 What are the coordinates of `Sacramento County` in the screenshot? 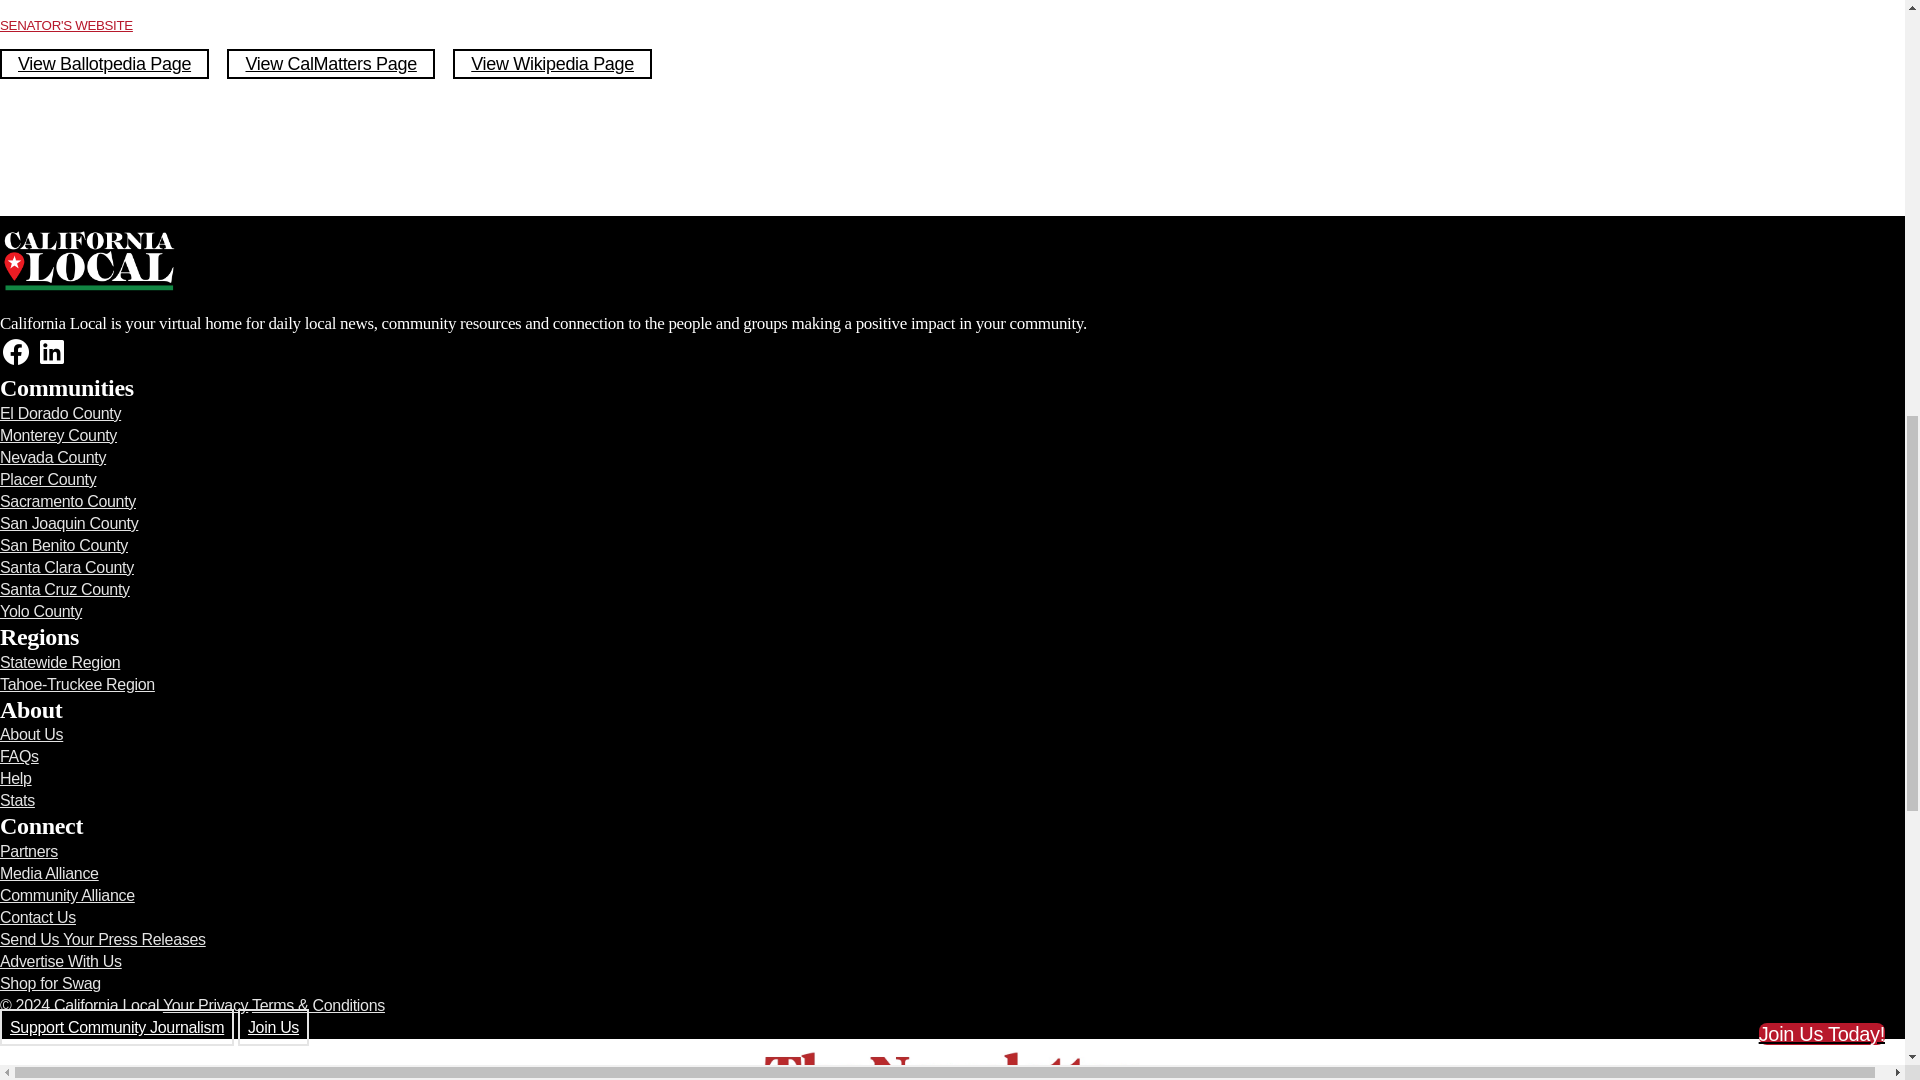 It's located at (68, 500).